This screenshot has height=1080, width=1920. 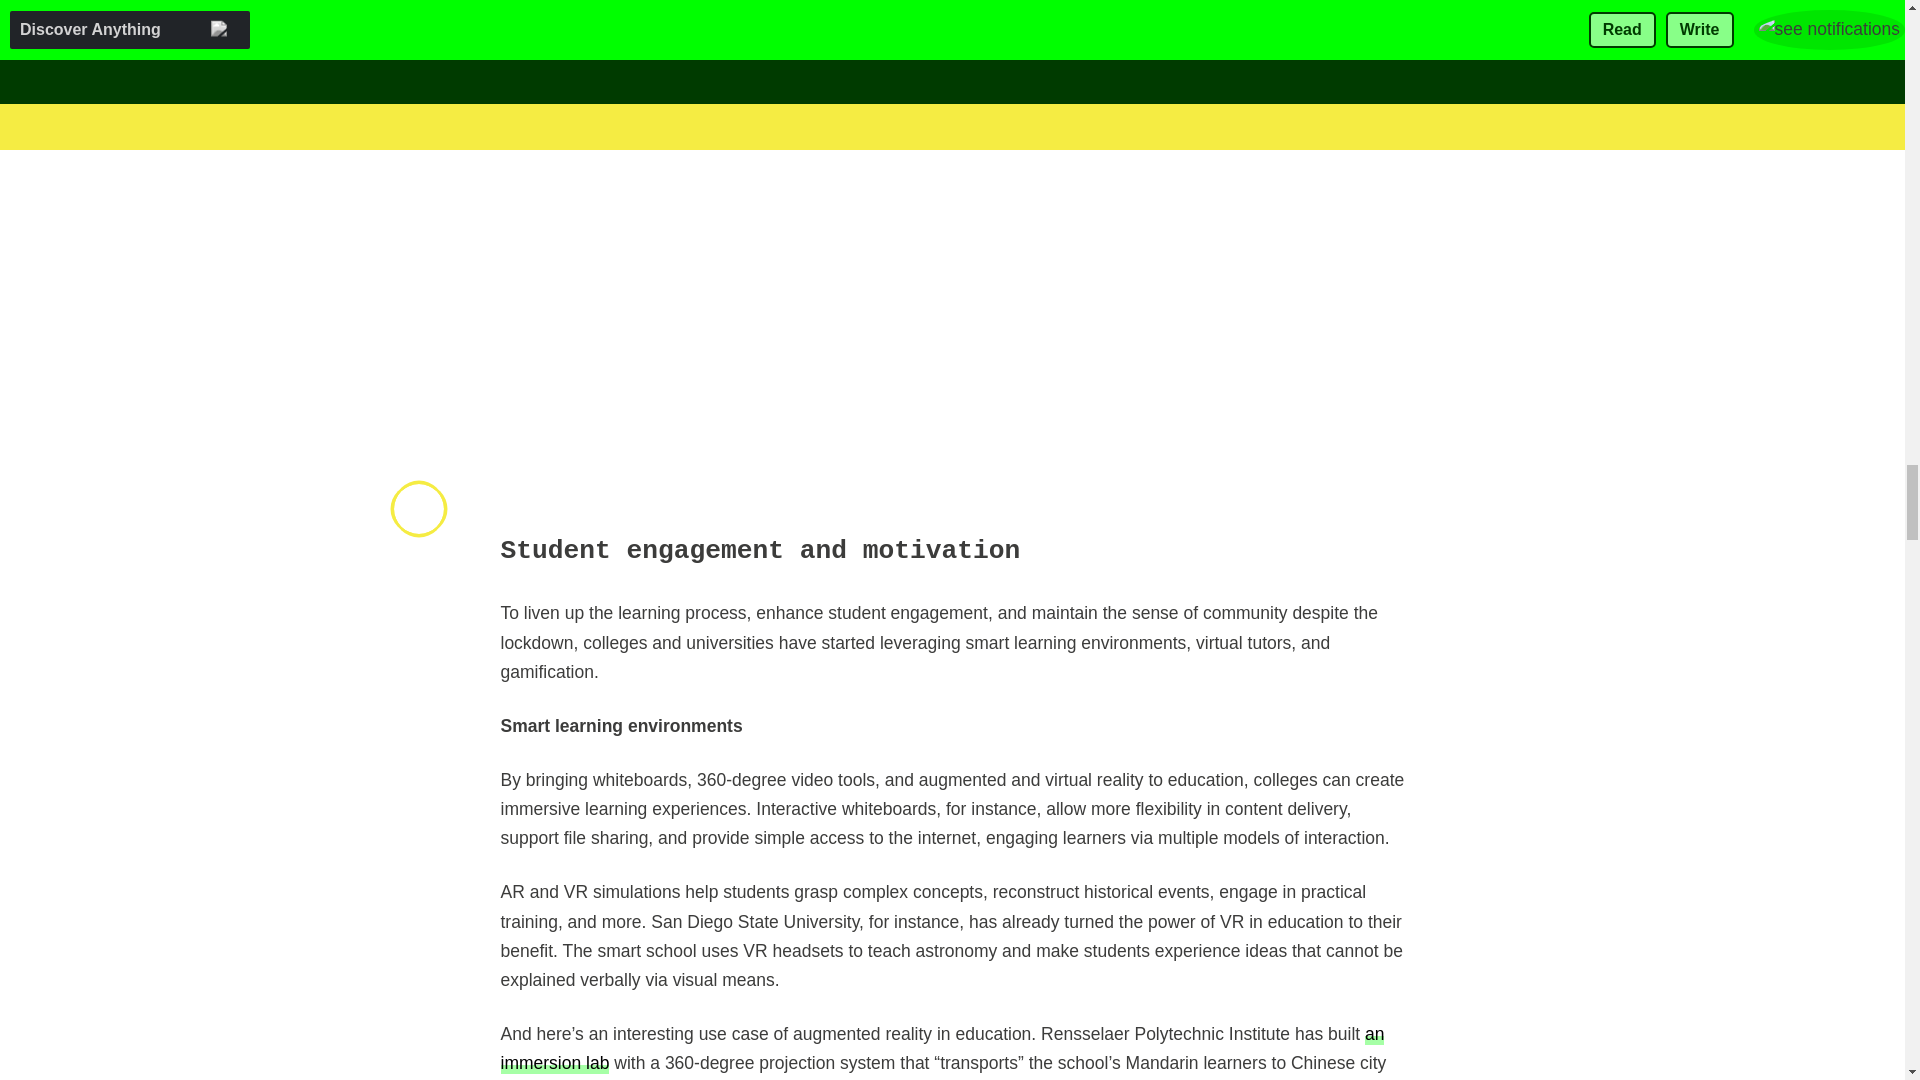 I want to click on an immersion lab, so click(x=942, y=1047).